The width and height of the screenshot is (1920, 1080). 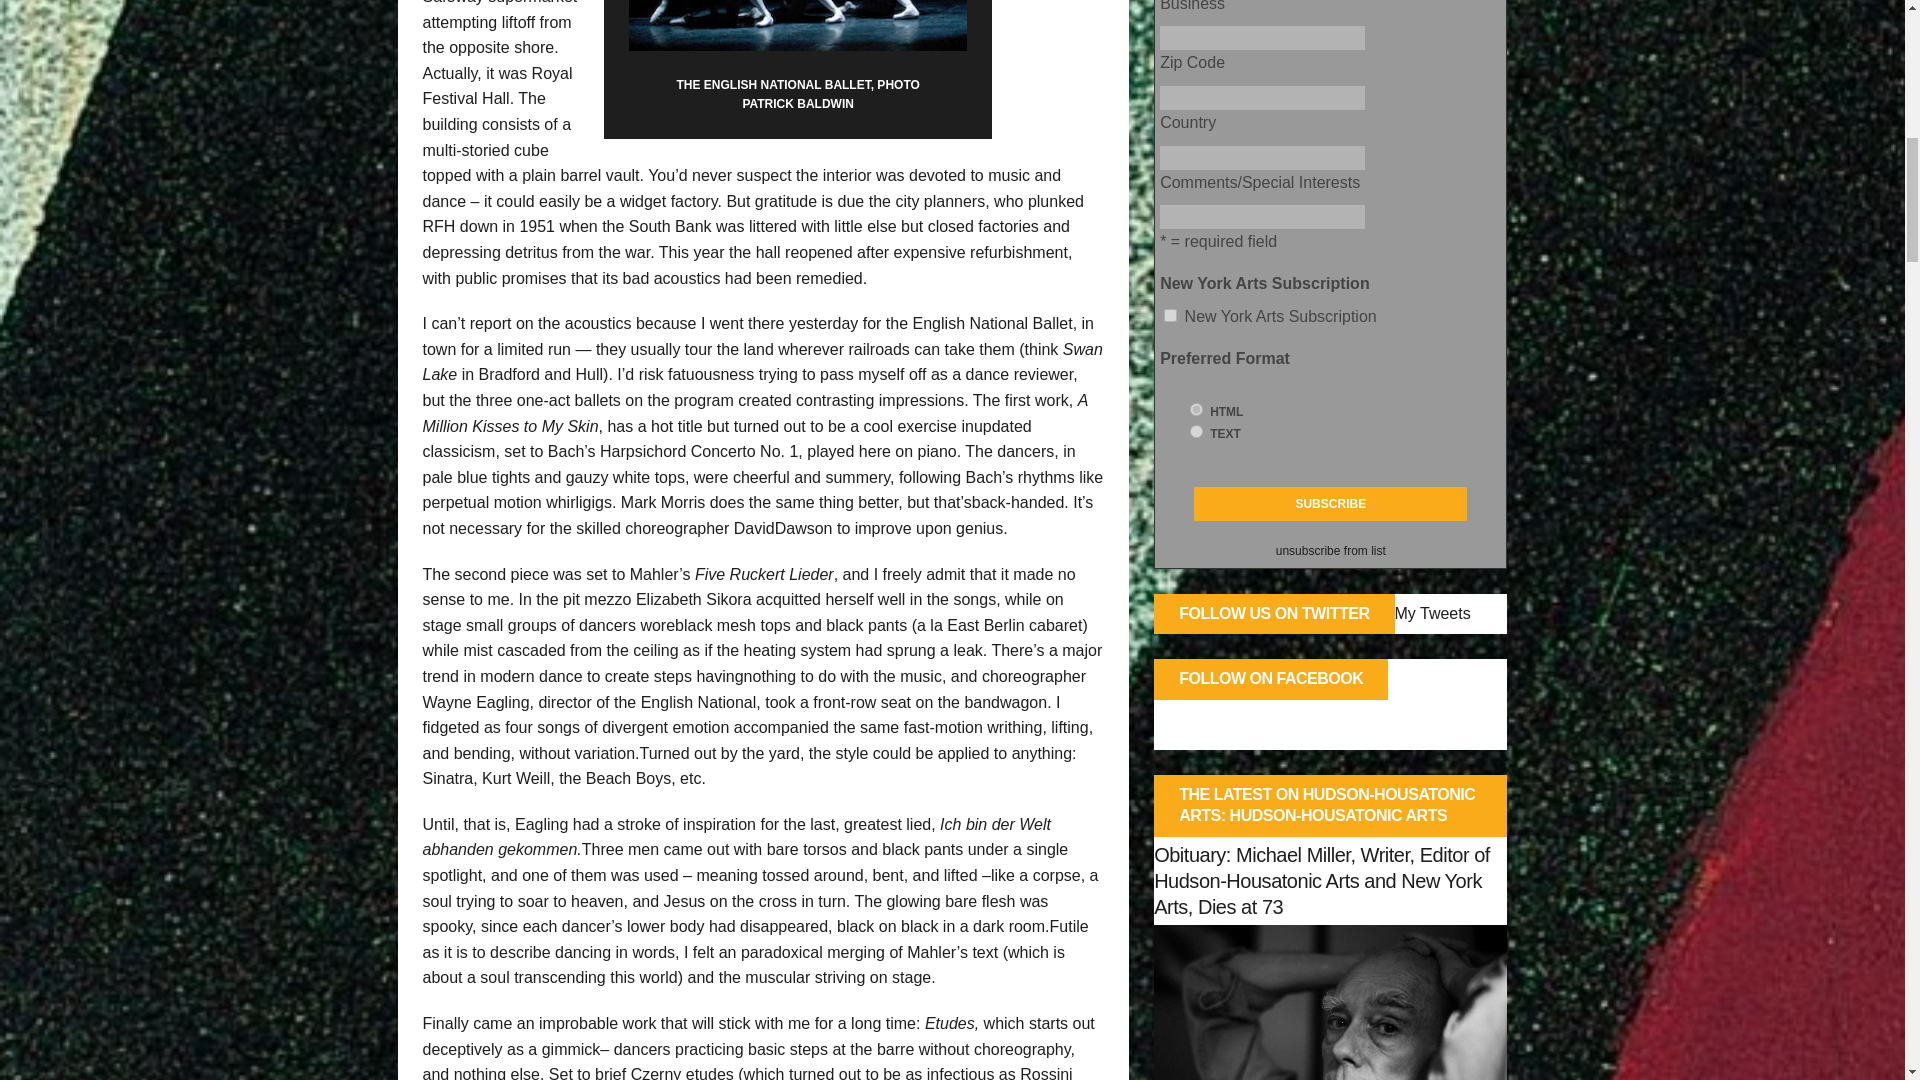 What do you see at coordinates (1196, 432) in the screenshot?
I see `text` at bounding box center [1196, 432].